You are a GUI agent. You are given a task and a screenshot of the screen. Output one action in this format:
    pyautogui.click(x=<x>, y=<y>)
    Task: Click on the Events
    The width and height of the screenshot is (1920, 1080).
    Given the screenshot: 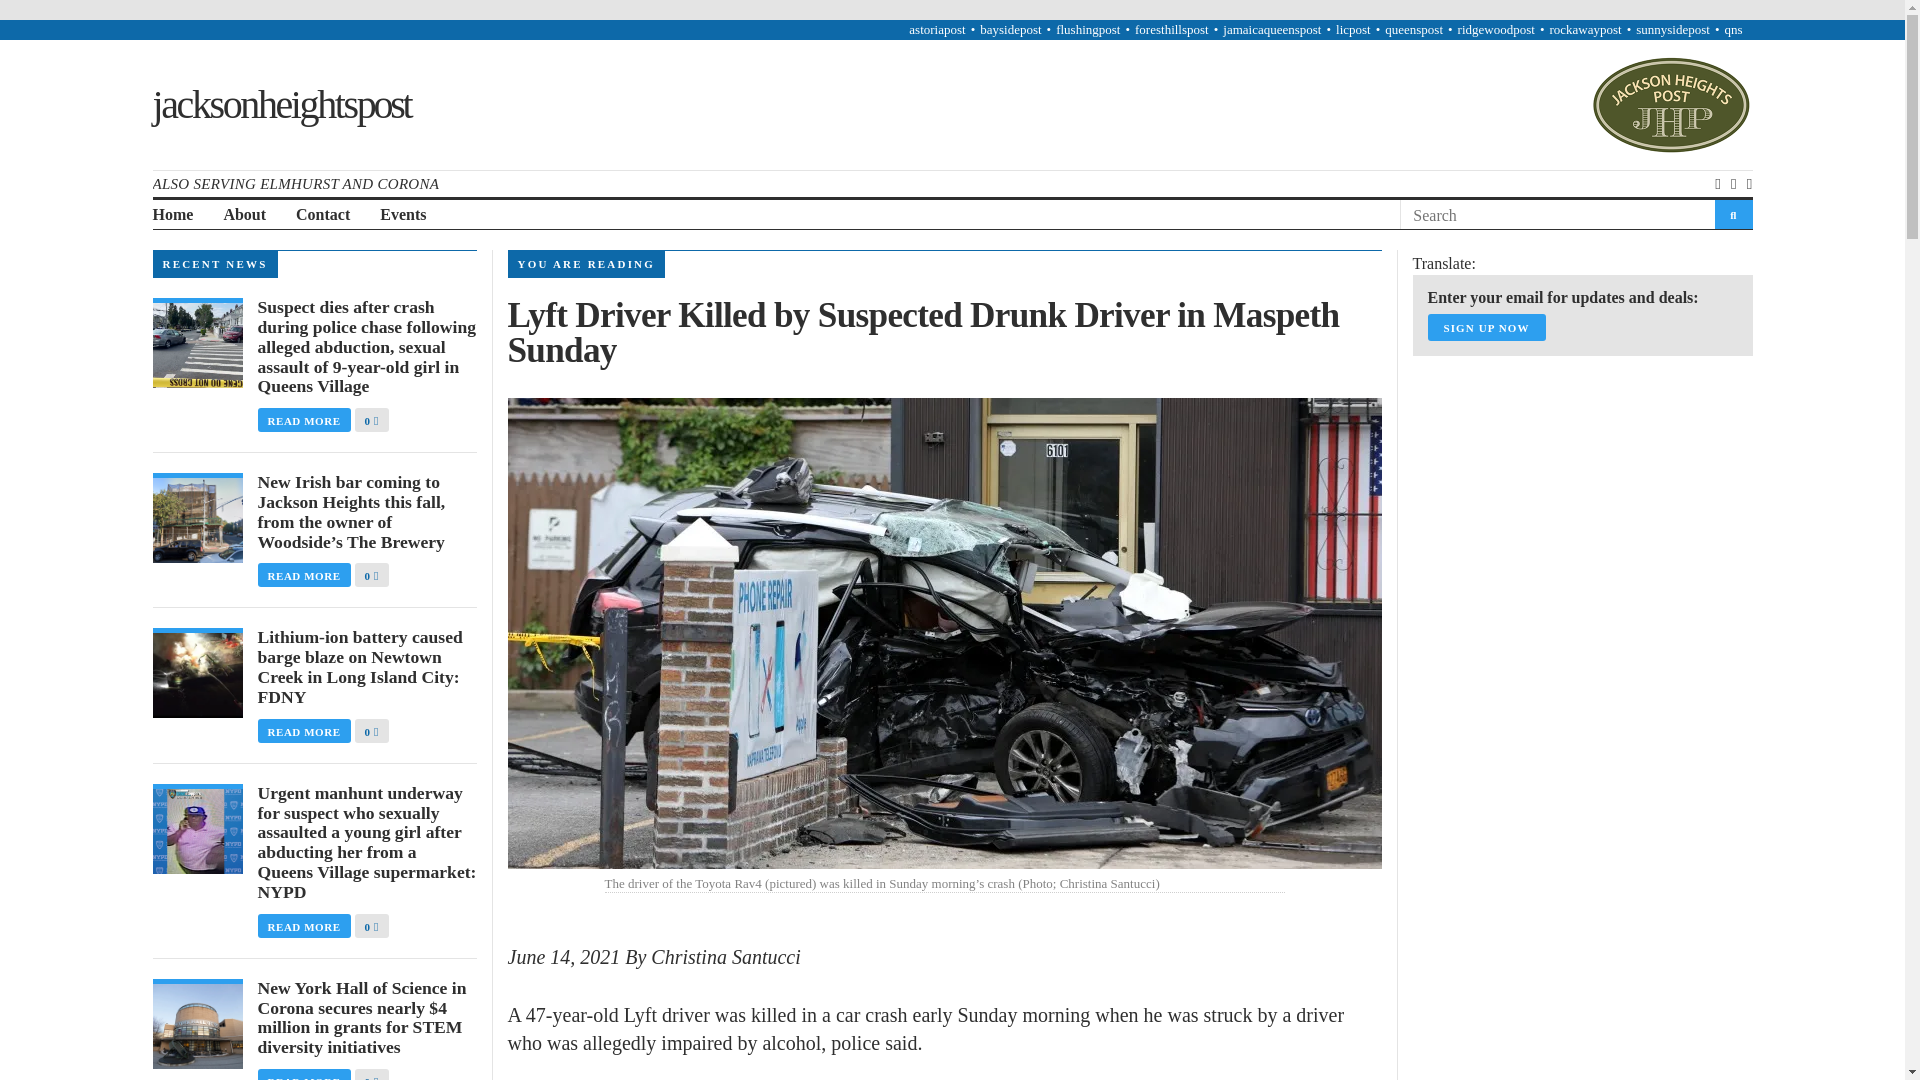 What is the action you would take?
    pyautogui.click(x=403, y=215)
    